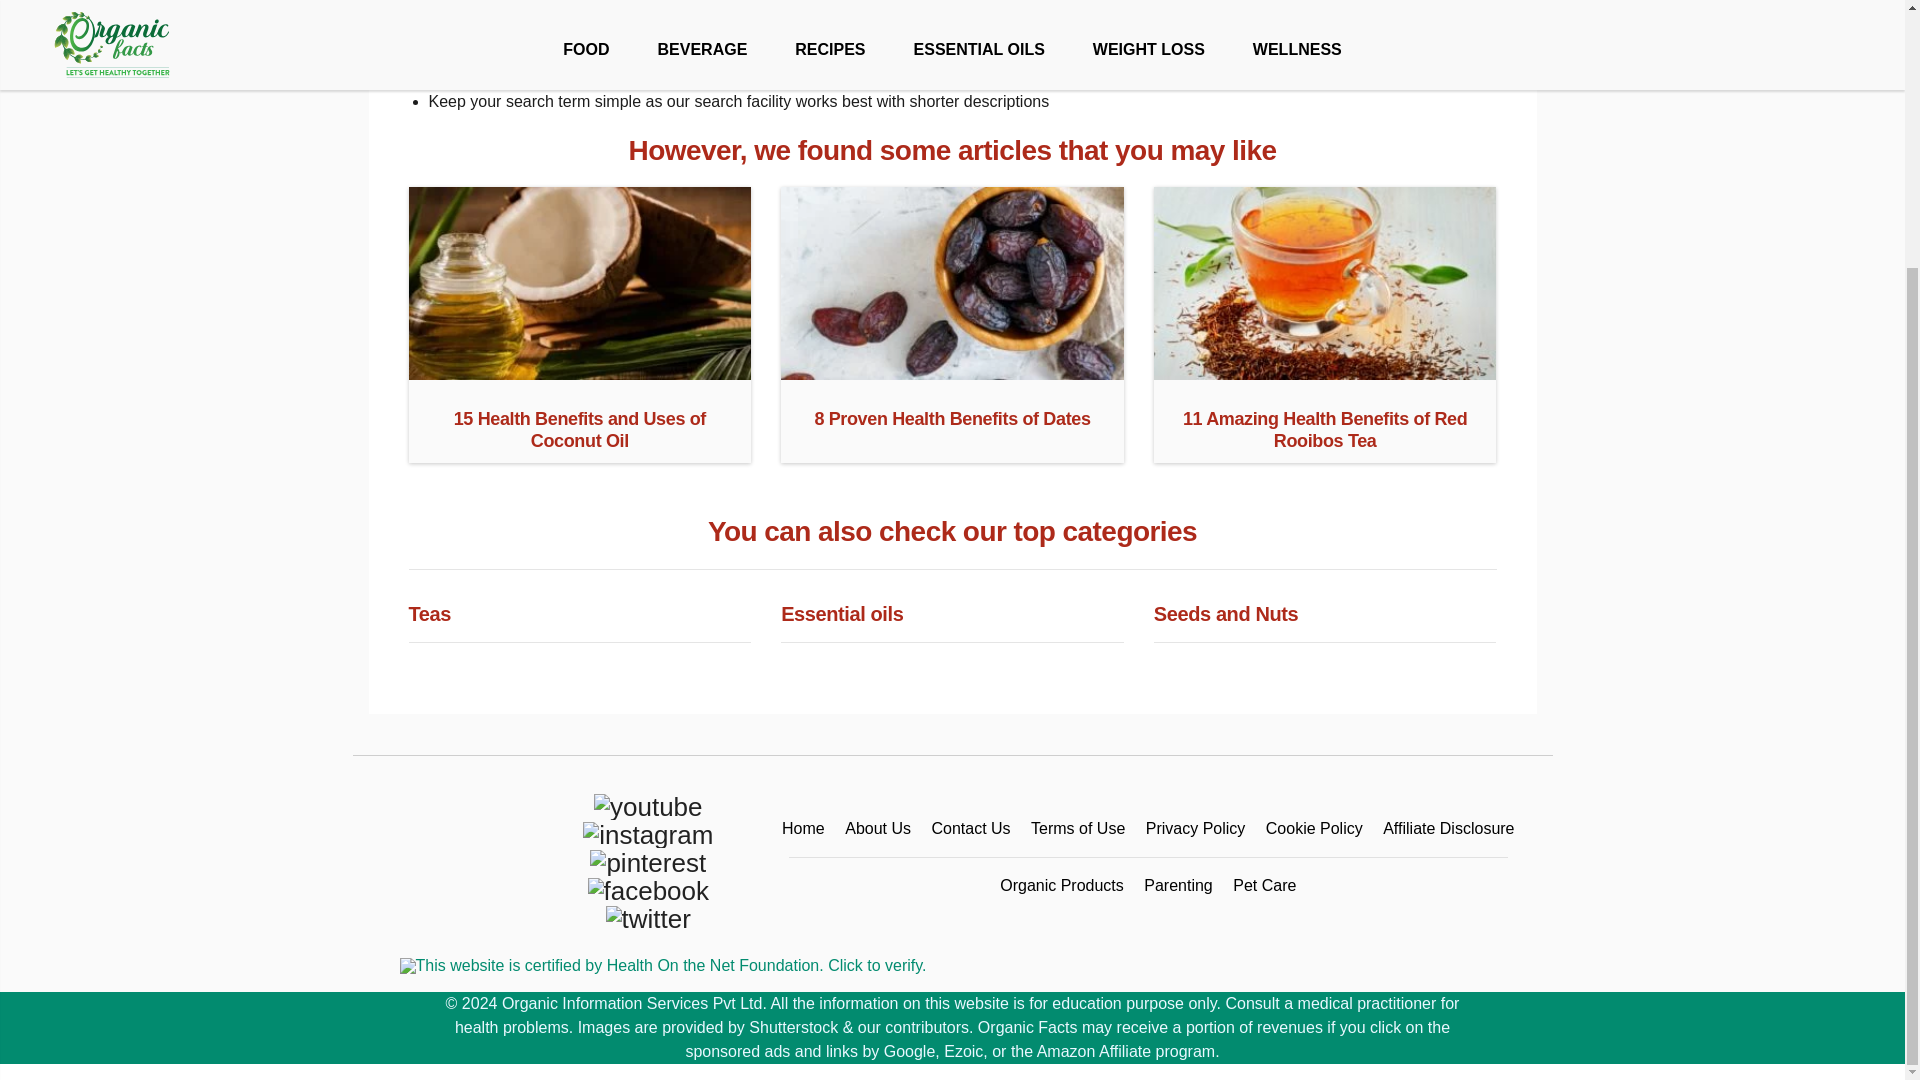  Describe the element at coordinates (1448, 828) in the screenshot. I see `Affiliate Disclosure` at that location.